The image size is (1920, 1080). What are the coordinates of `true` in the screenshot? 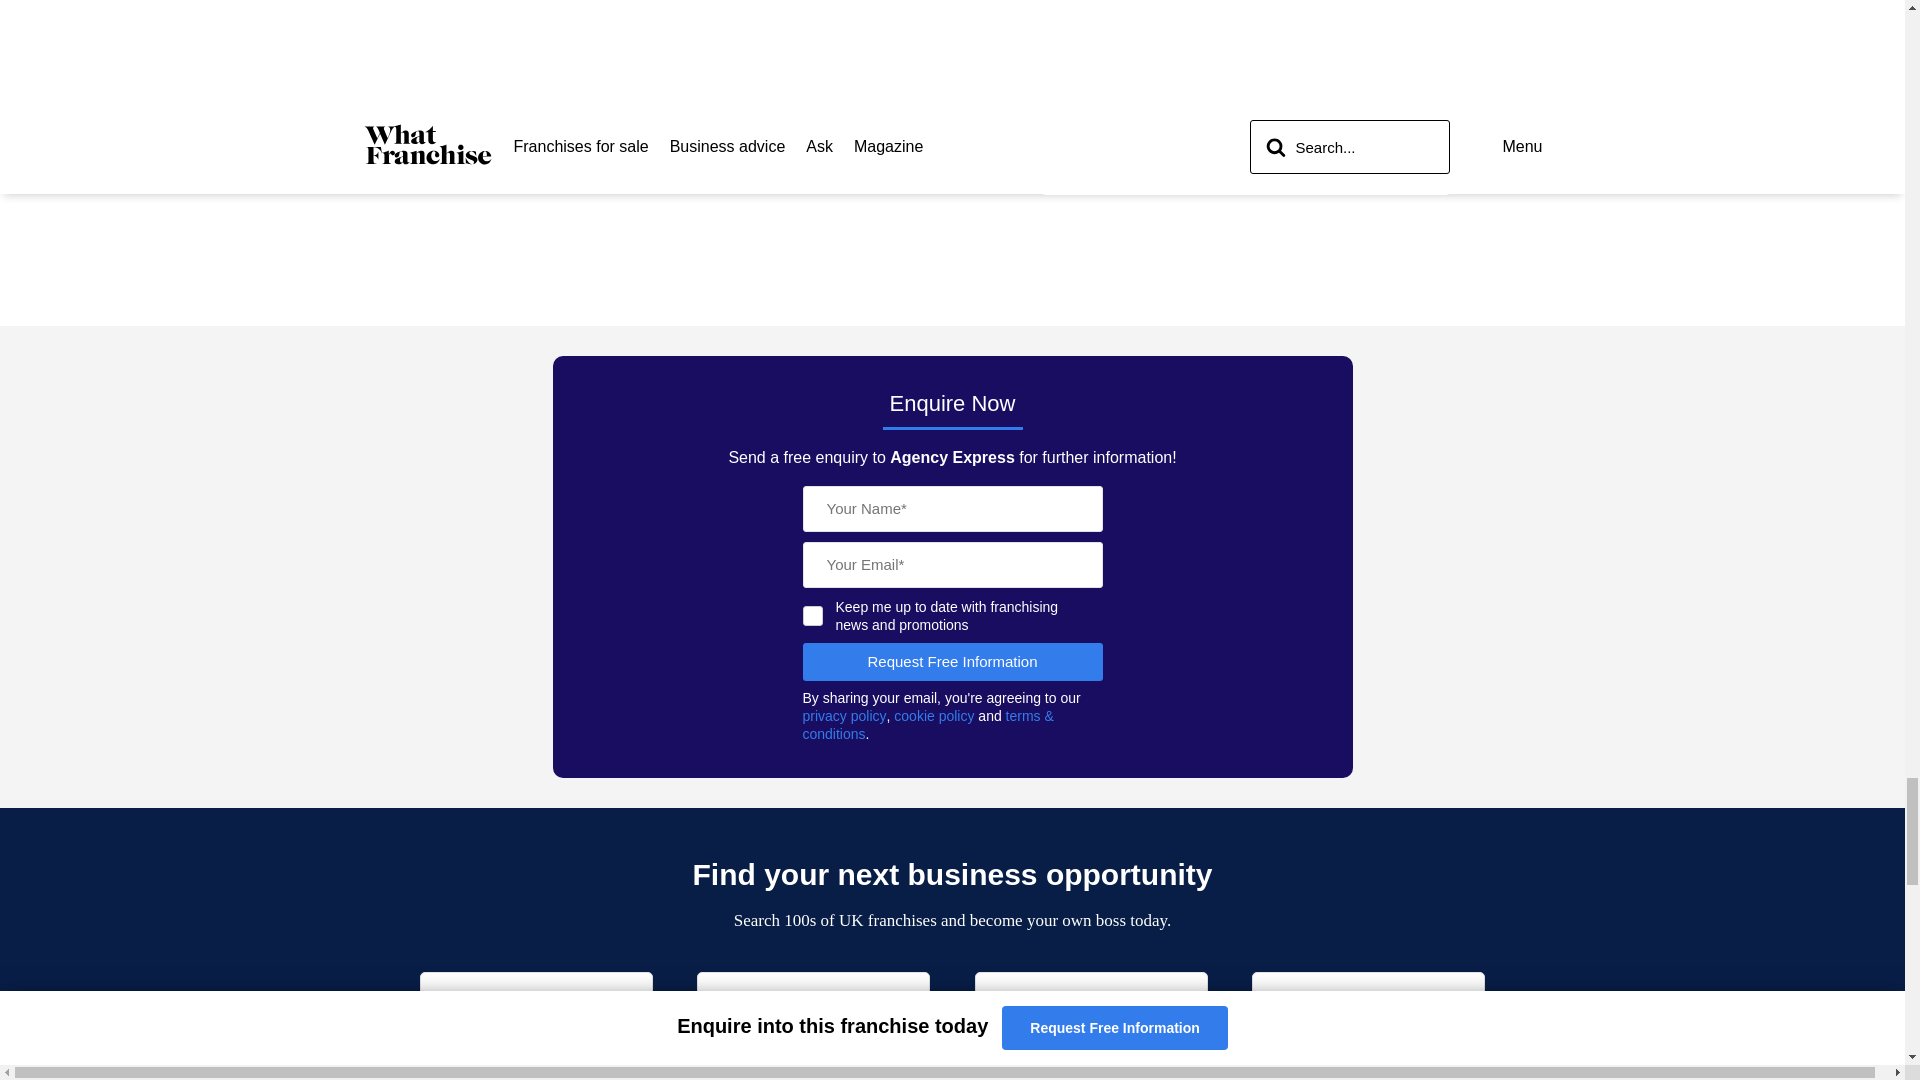 It's located at (812, 616).